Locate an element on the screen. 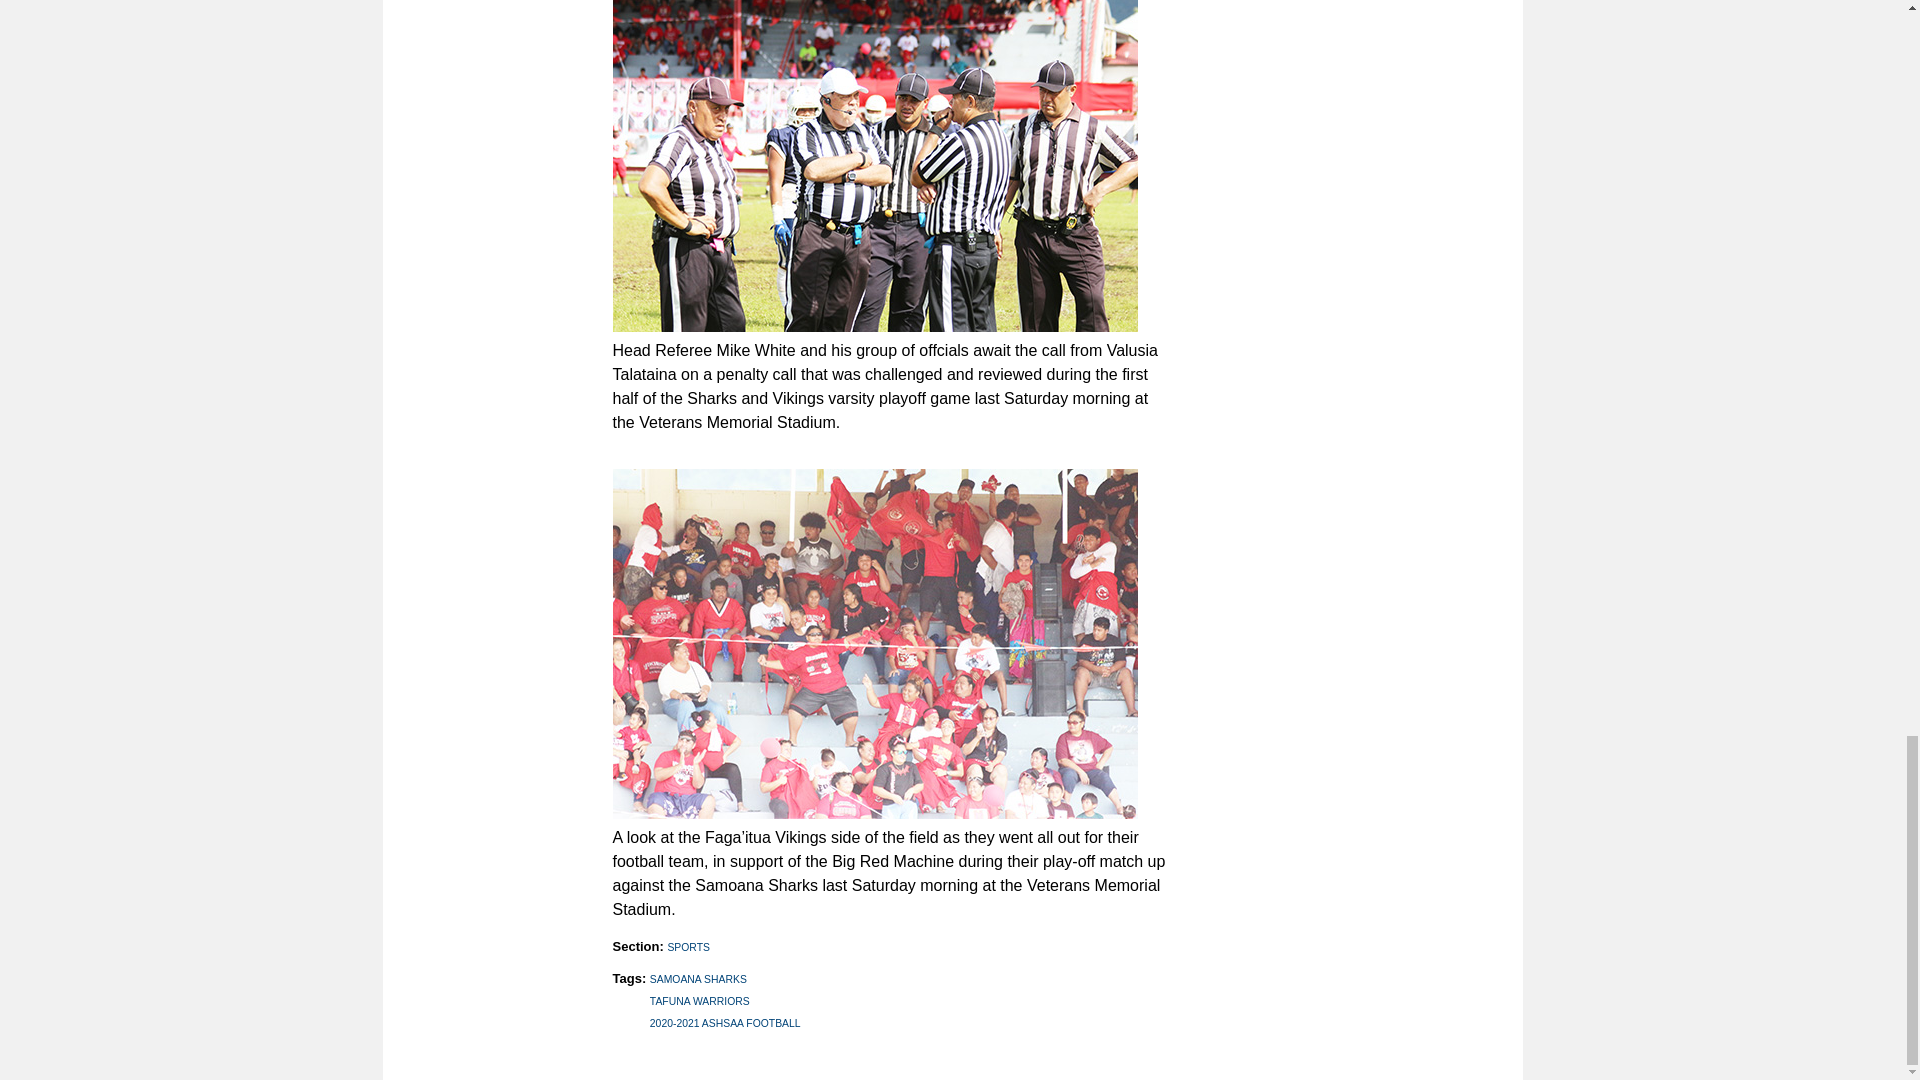  SAMOANA SHARKS is located at coordinates (698, 979).